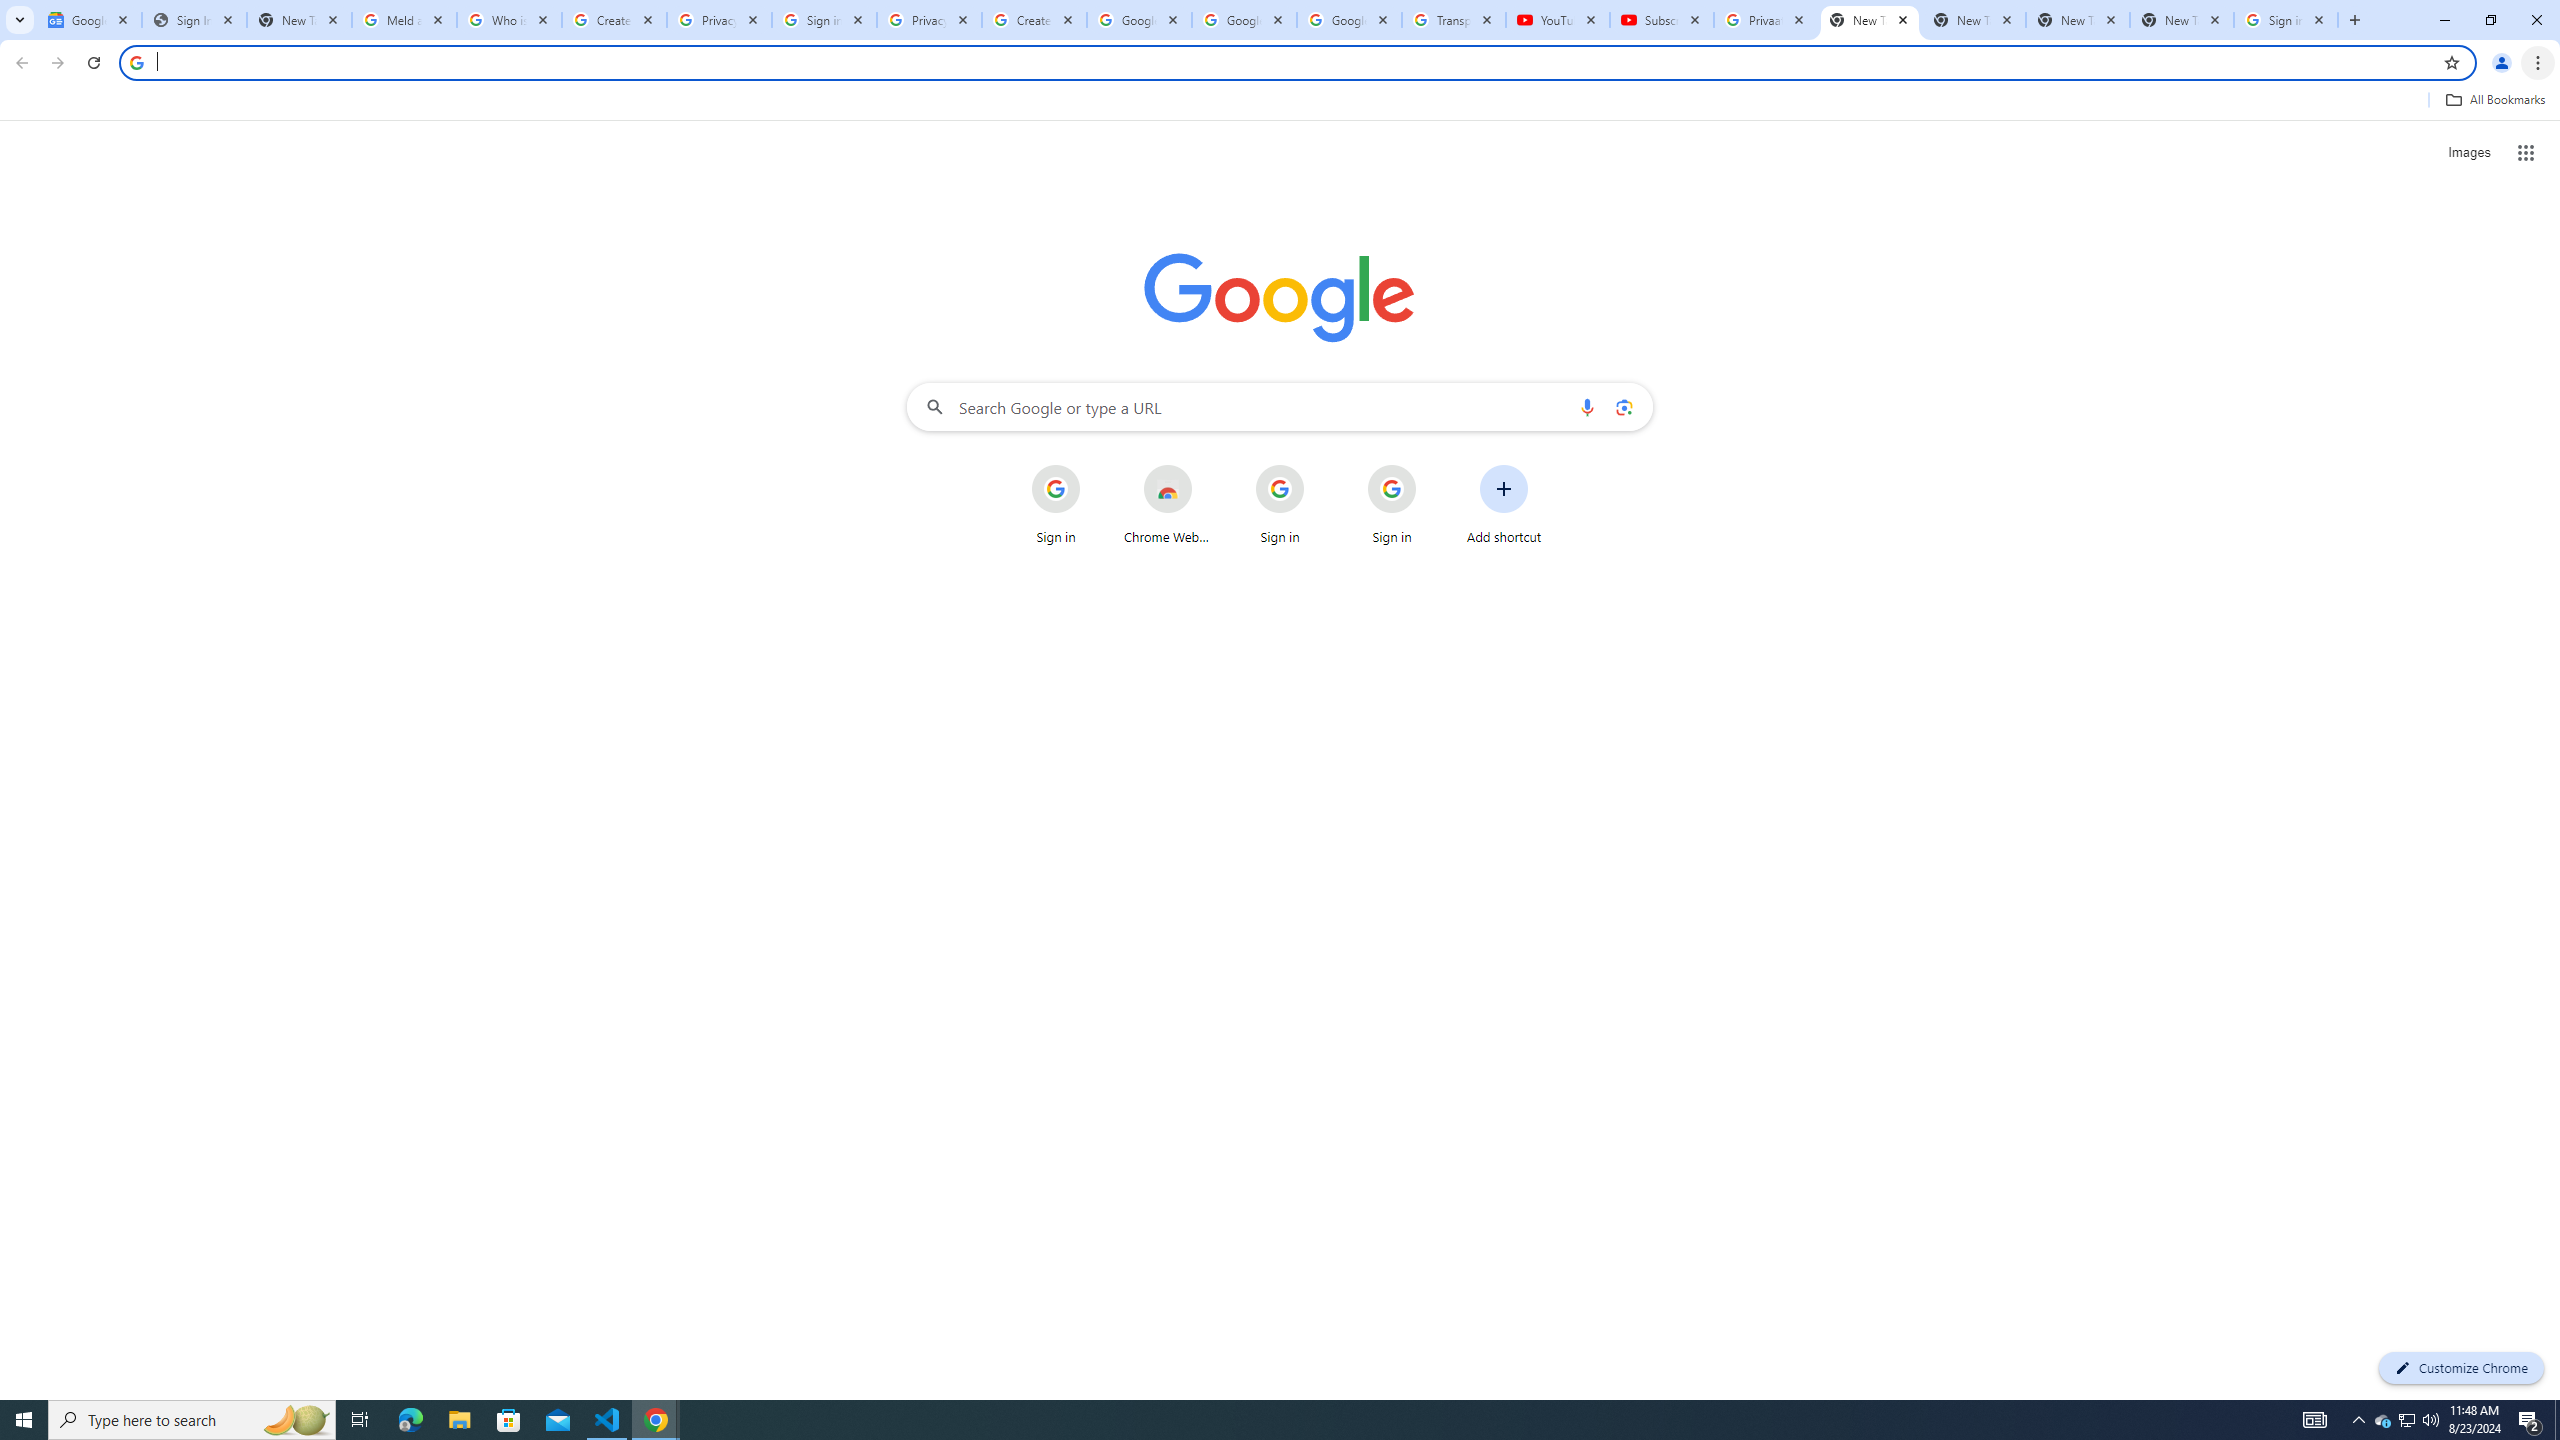 The image size is (2560, 1440). I want to click on Add shortcut, so click(1504, 505).